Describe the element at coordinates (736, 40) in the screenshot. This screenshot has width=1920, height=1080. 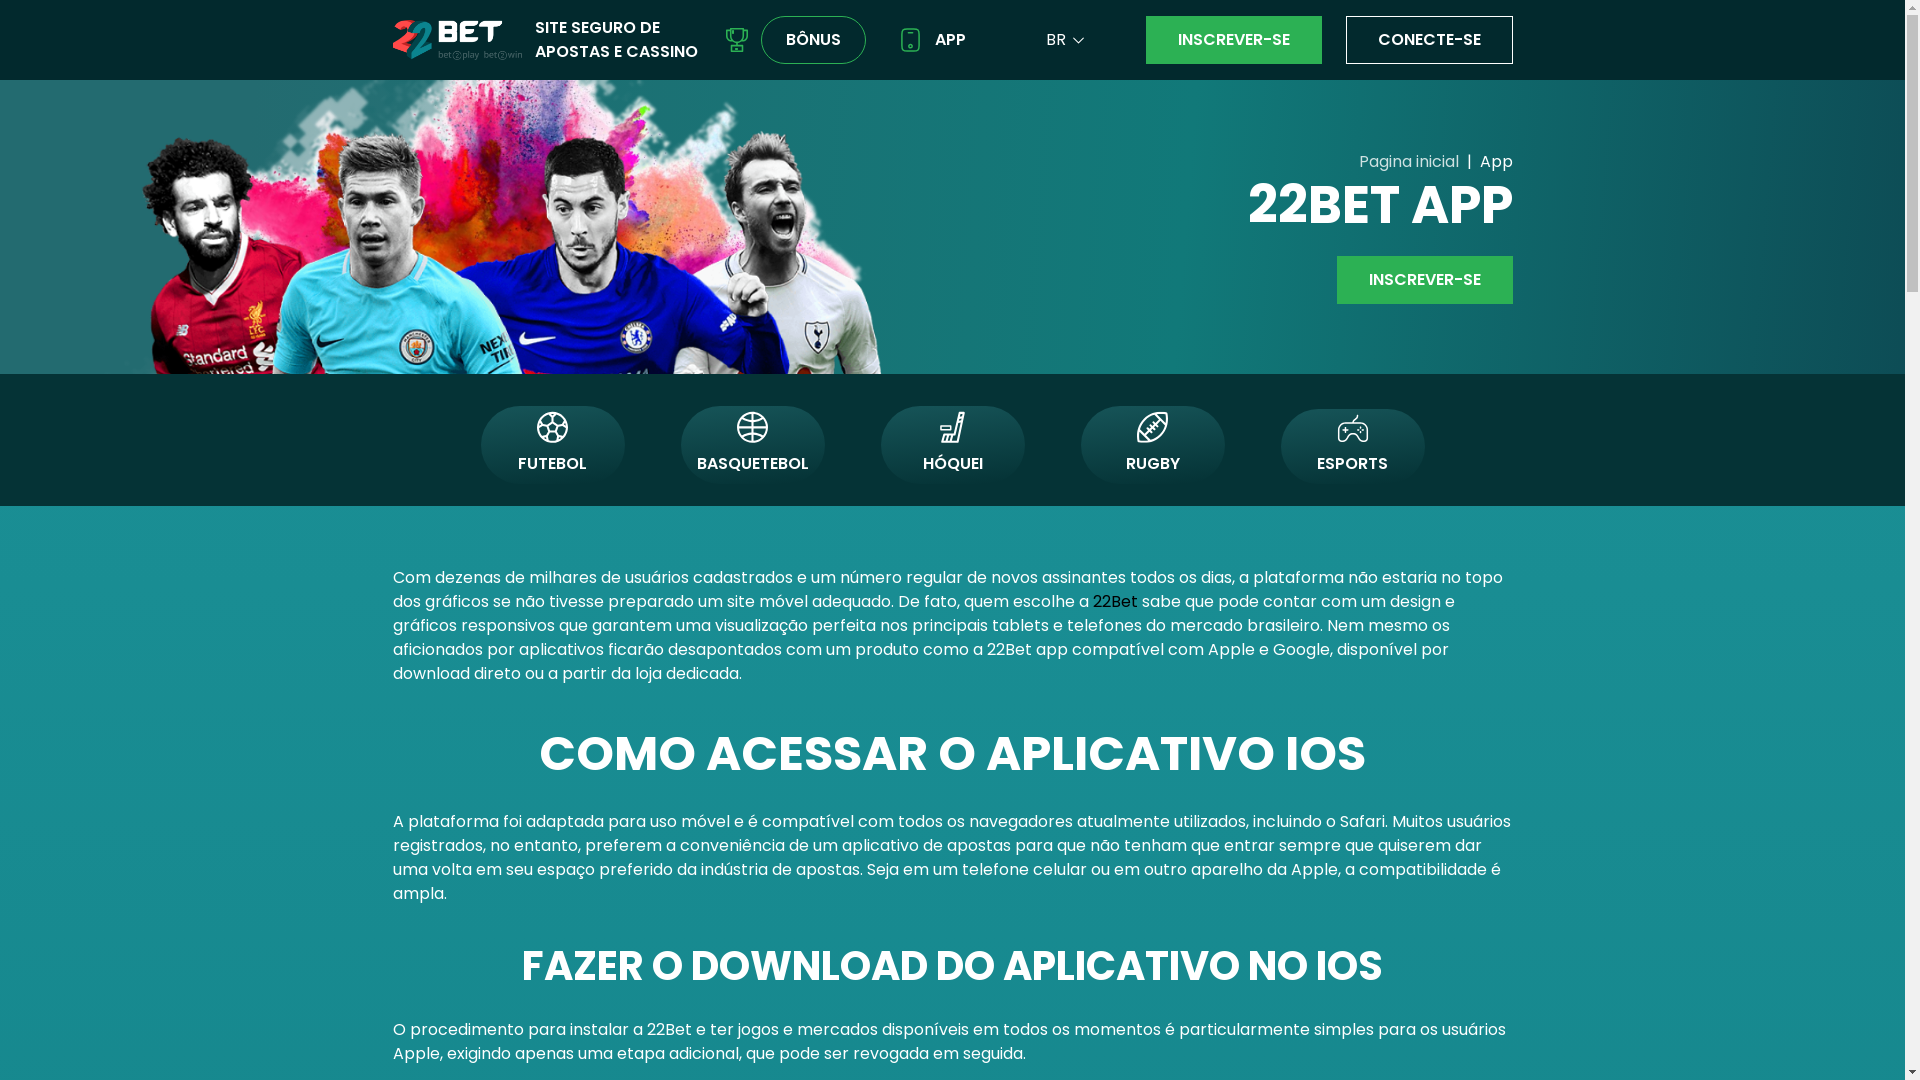
I see `Bonuses22Bet Bonuses` at that location.